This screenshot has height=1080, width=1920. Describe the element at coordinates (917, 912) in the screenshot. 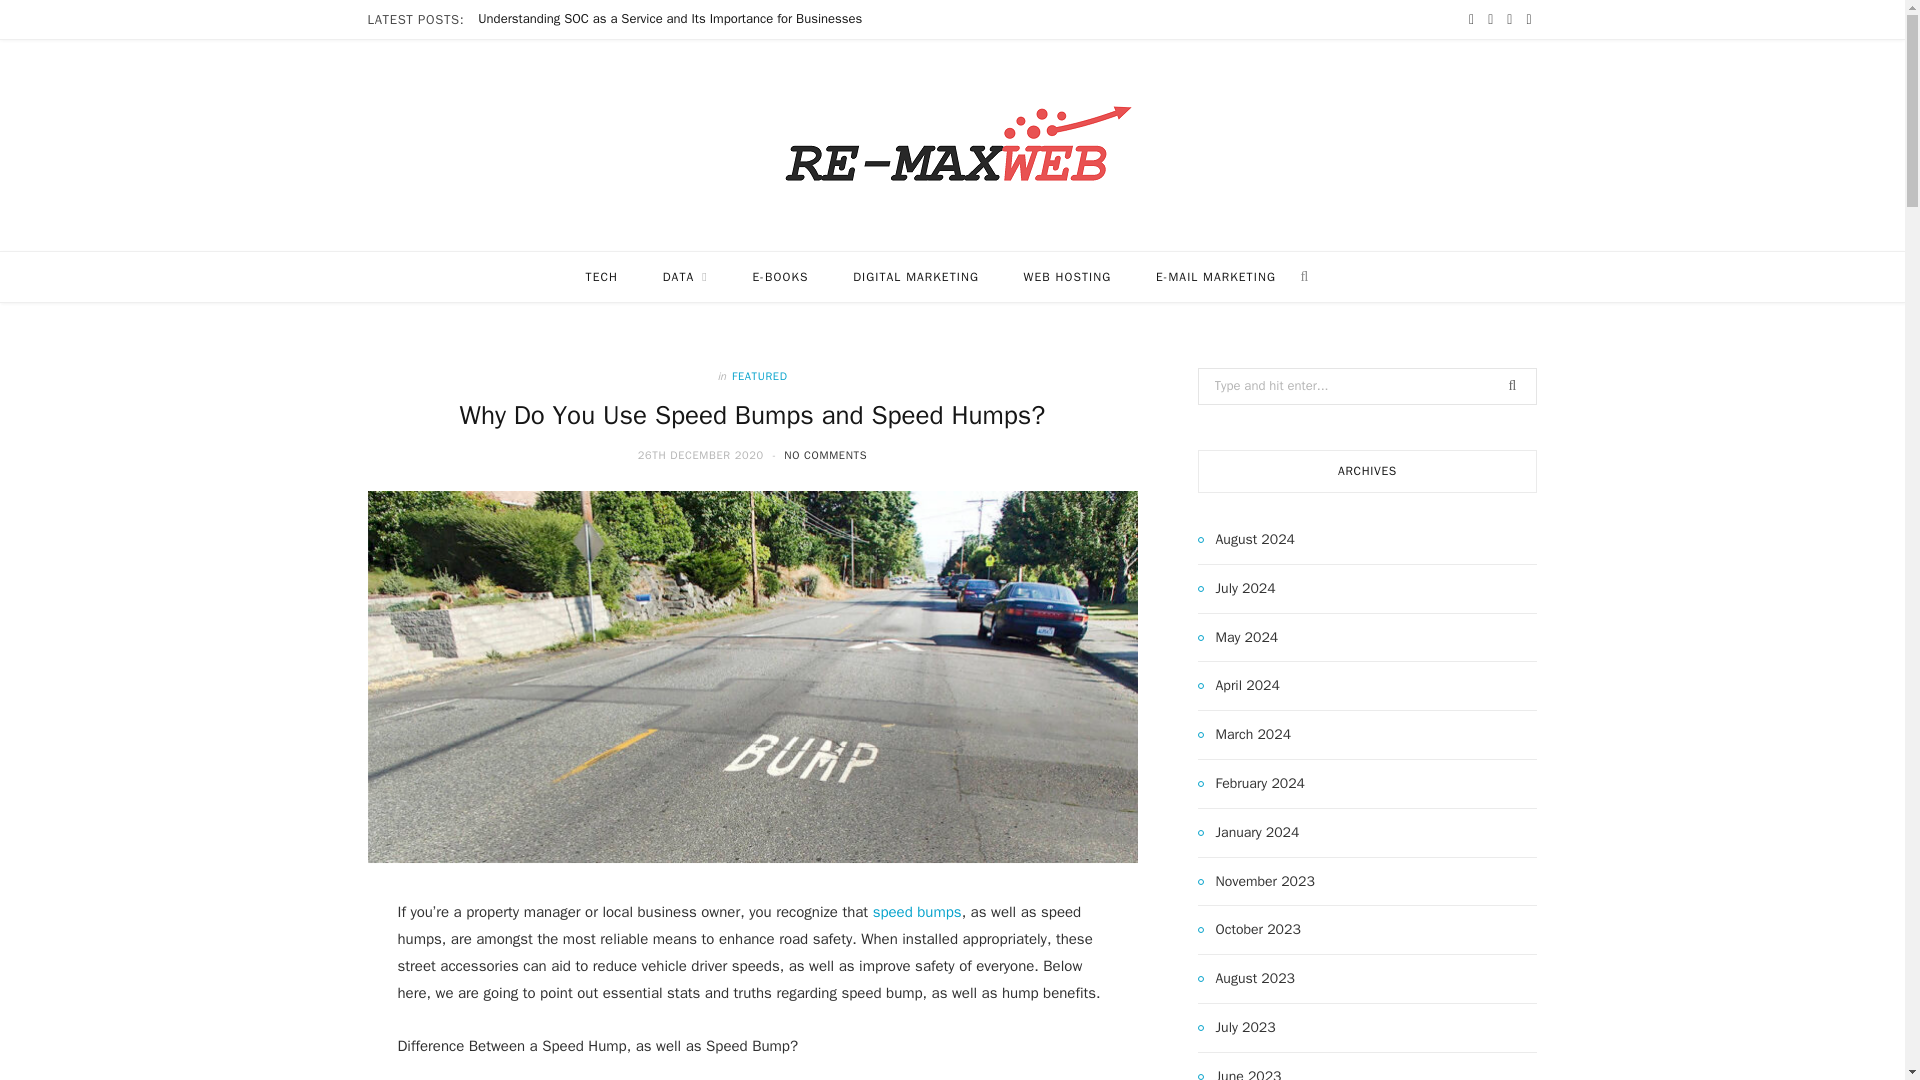

I see `speed bumps` at that location.